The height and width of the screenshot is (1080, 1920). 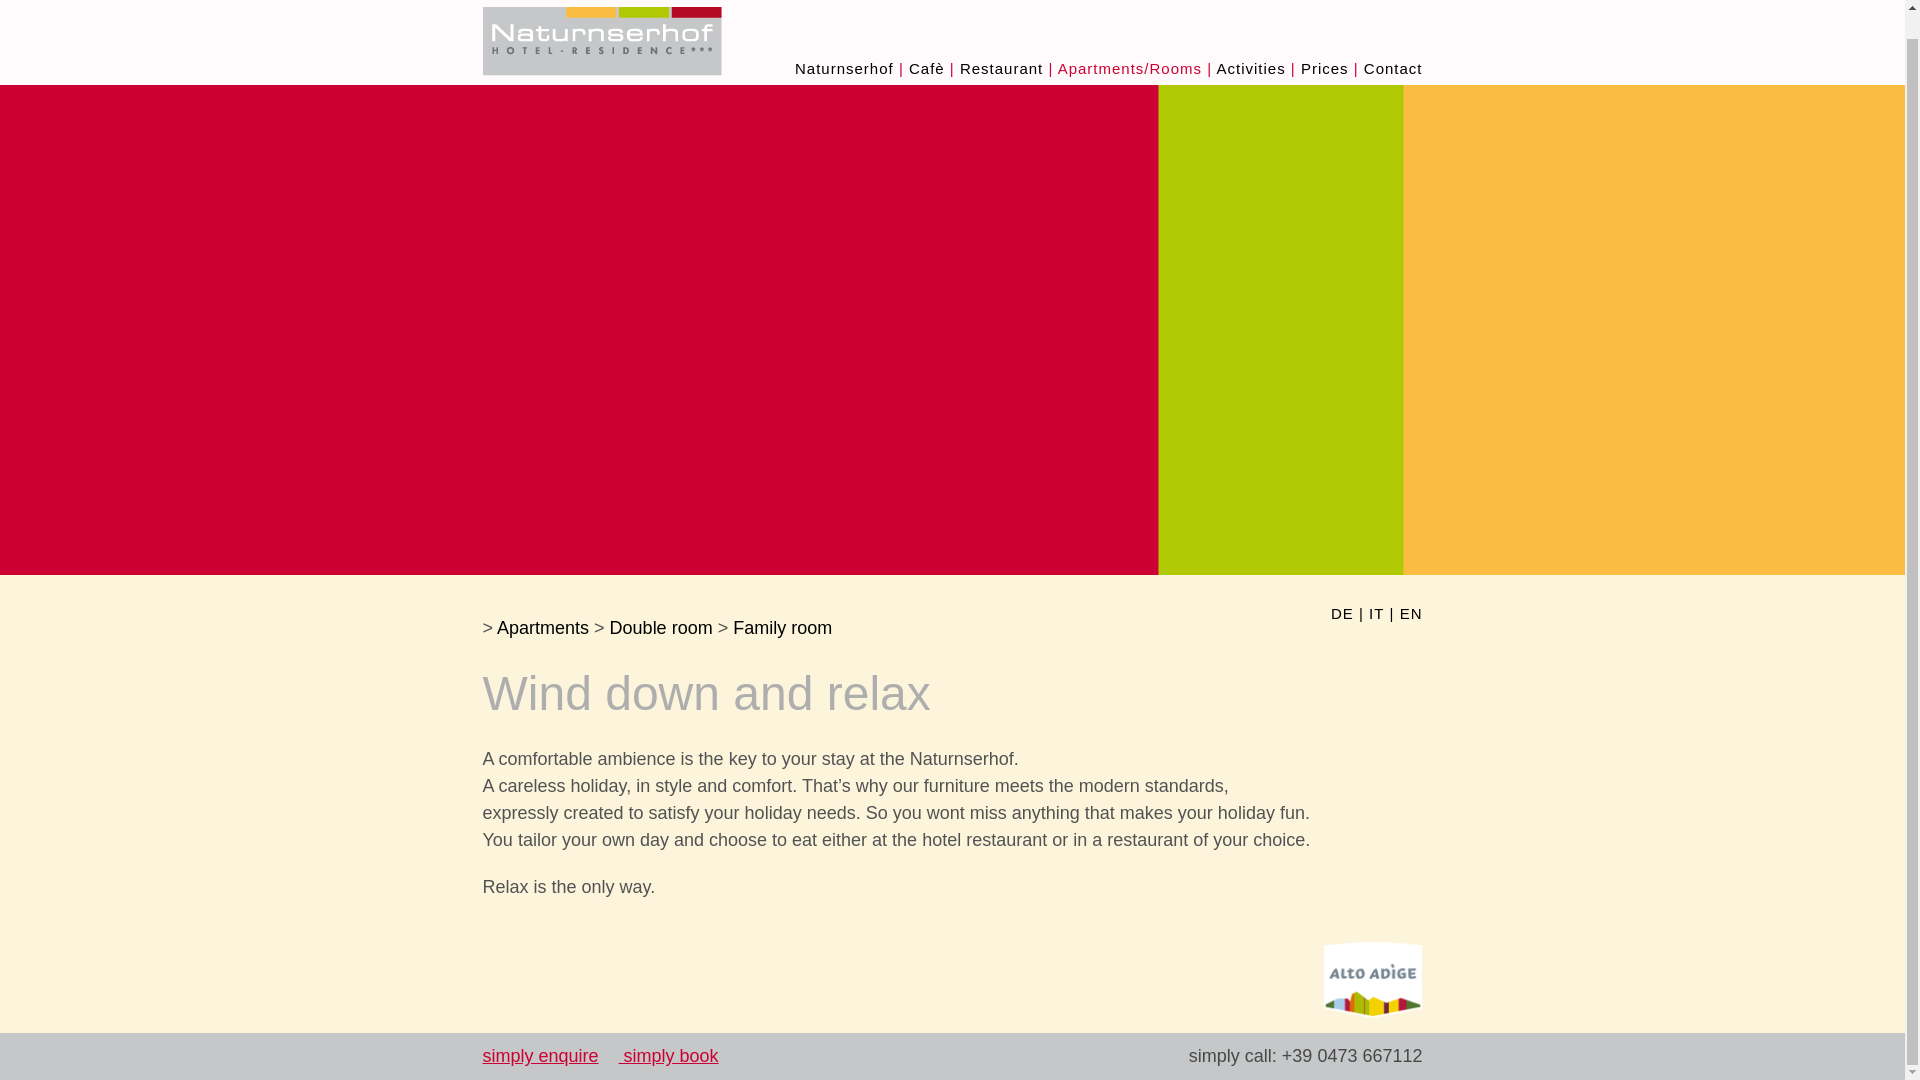 I want to click on Contact, so click(x=1392, y=68).